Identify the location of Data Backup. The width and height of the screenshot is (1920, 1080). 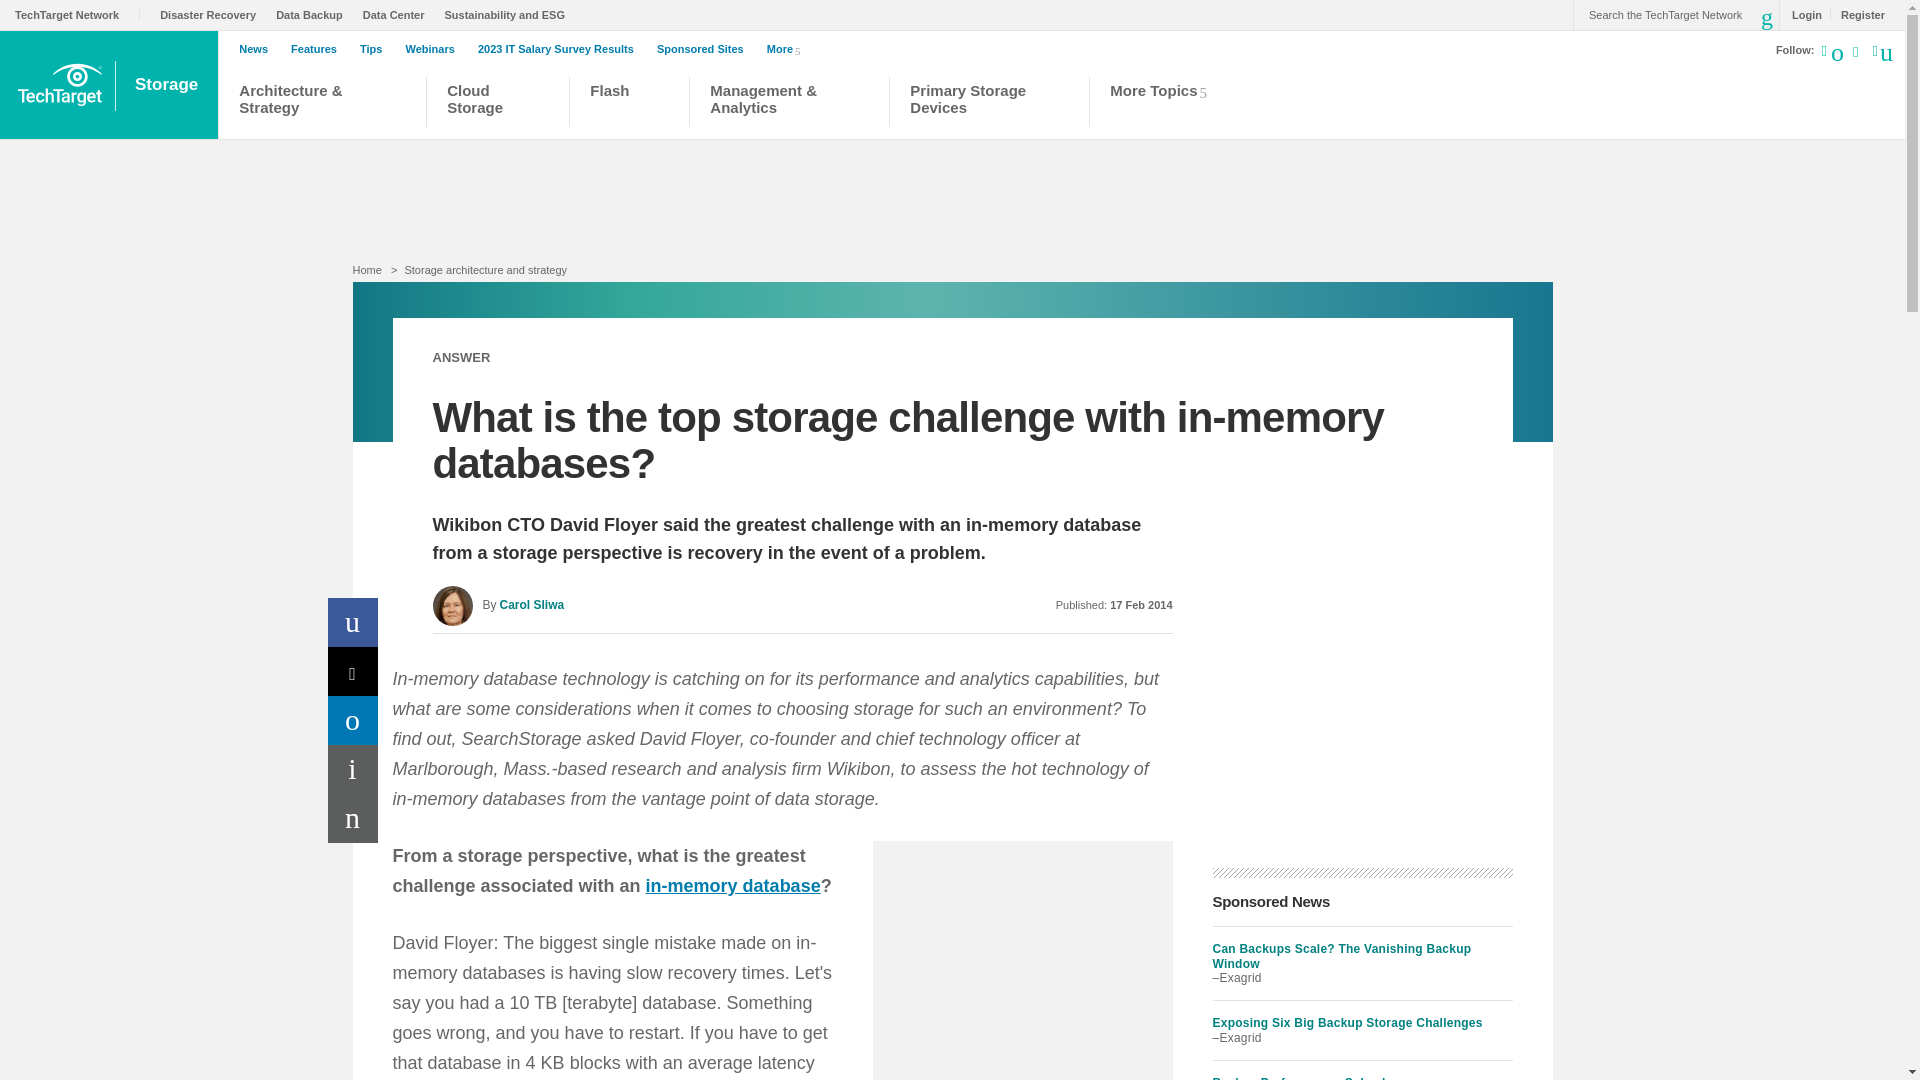
(314, 14).